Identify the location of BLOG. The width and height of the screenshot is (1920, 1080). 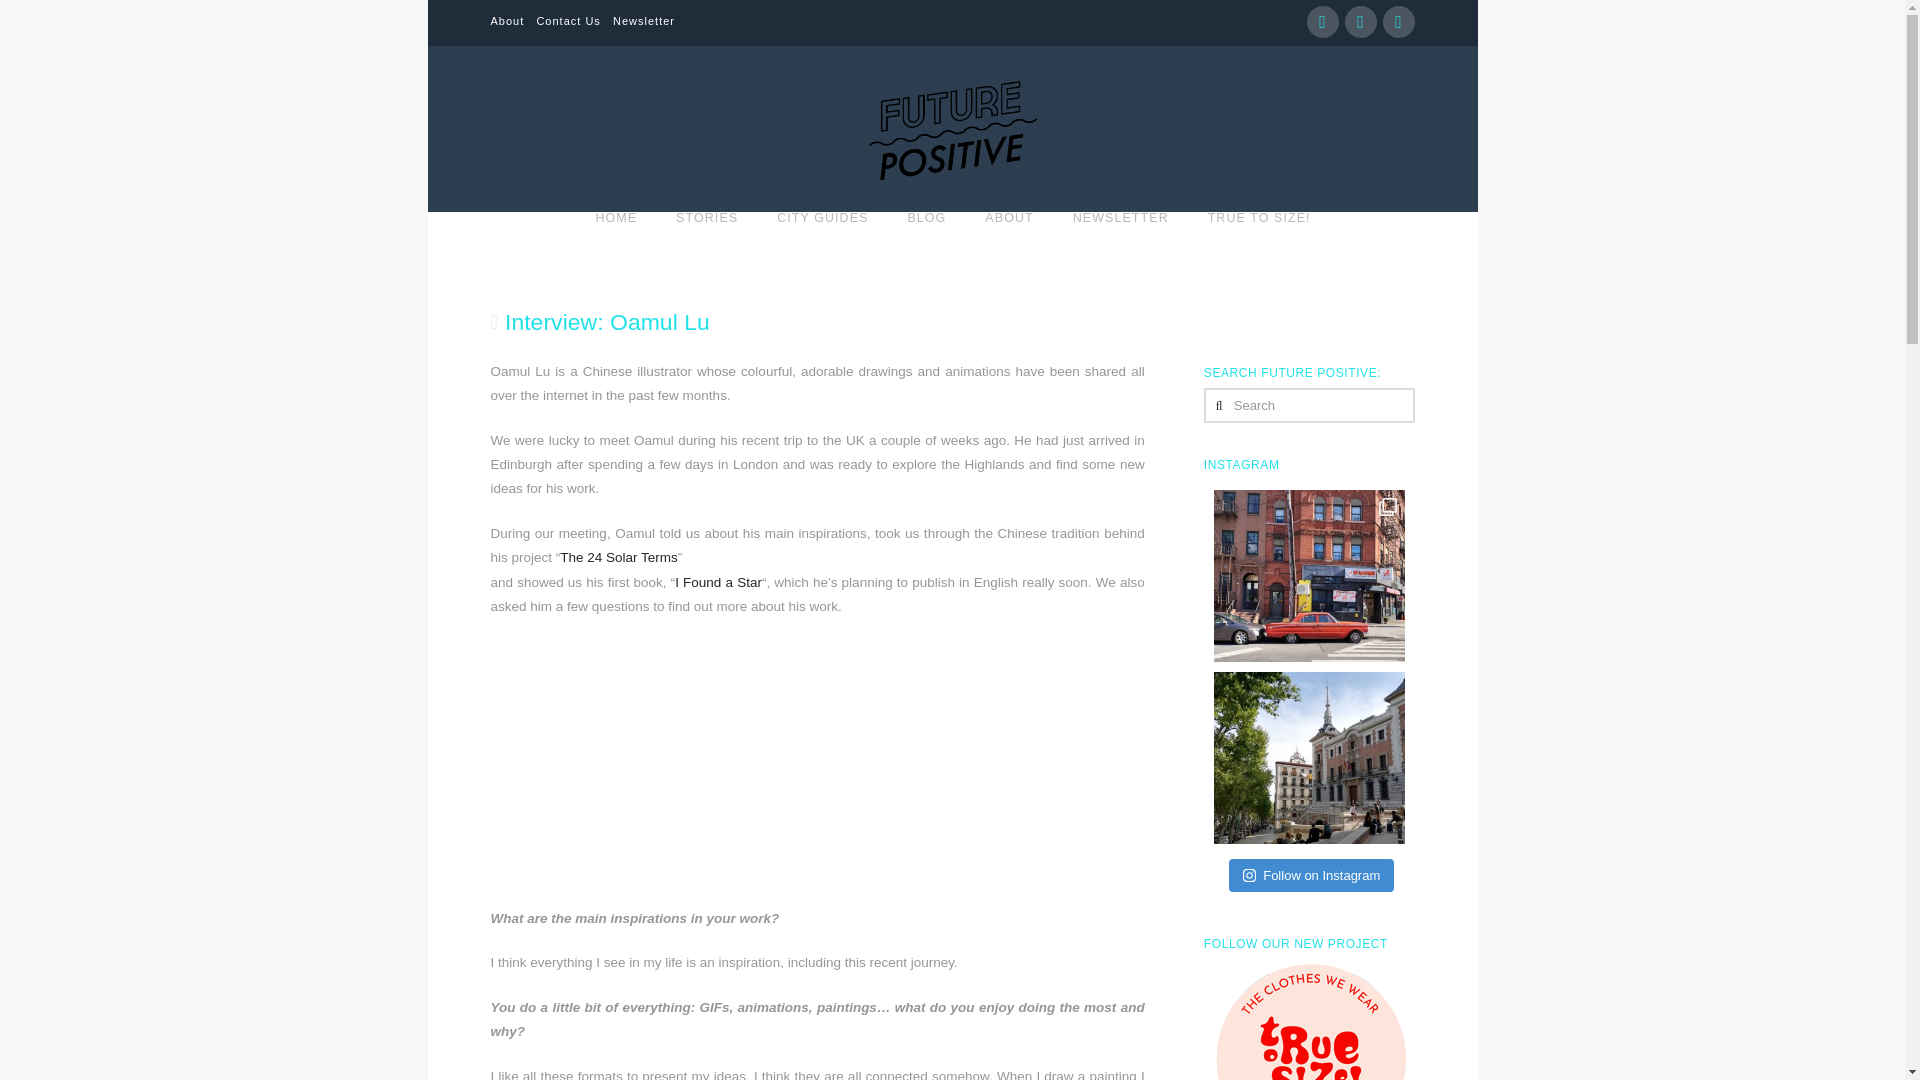
(926, 244).